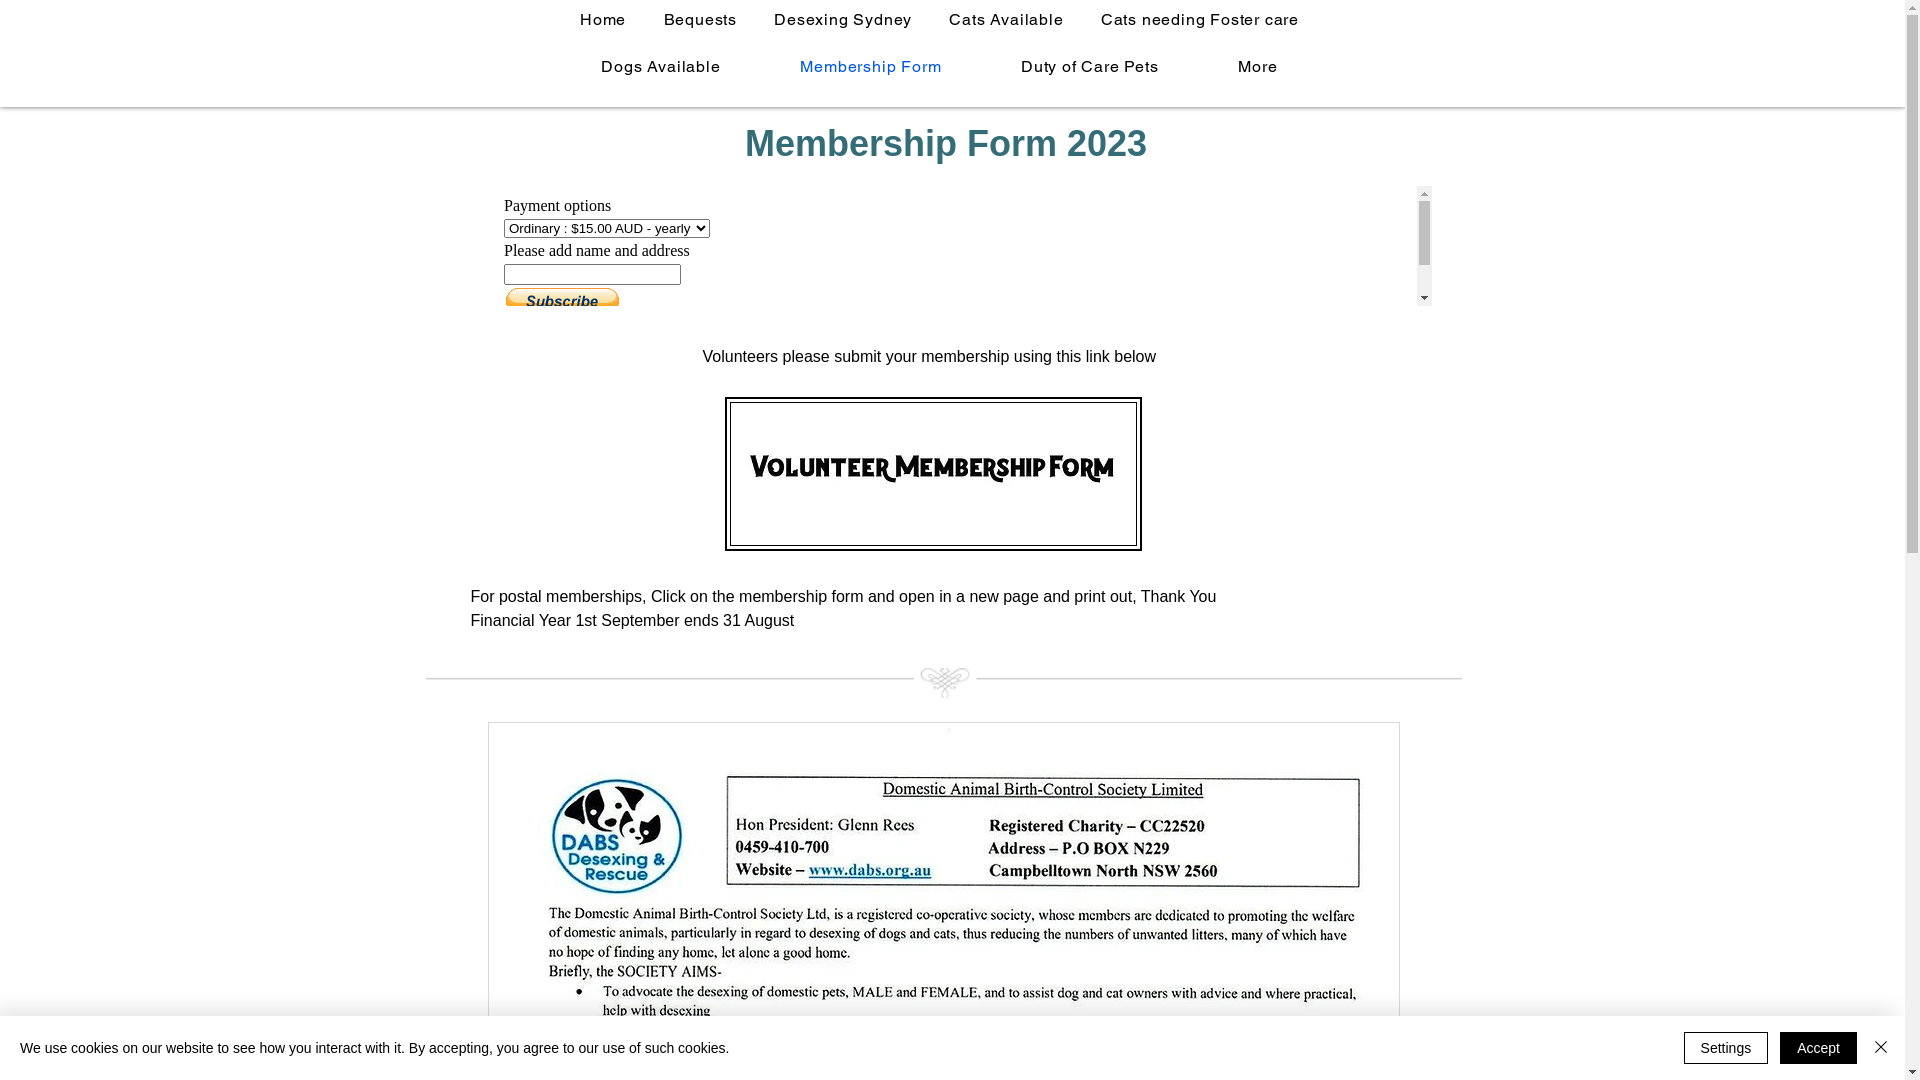  Describe the element at coordinates (662, 66) in the screenshot. I see `Dogs Available` at that location.